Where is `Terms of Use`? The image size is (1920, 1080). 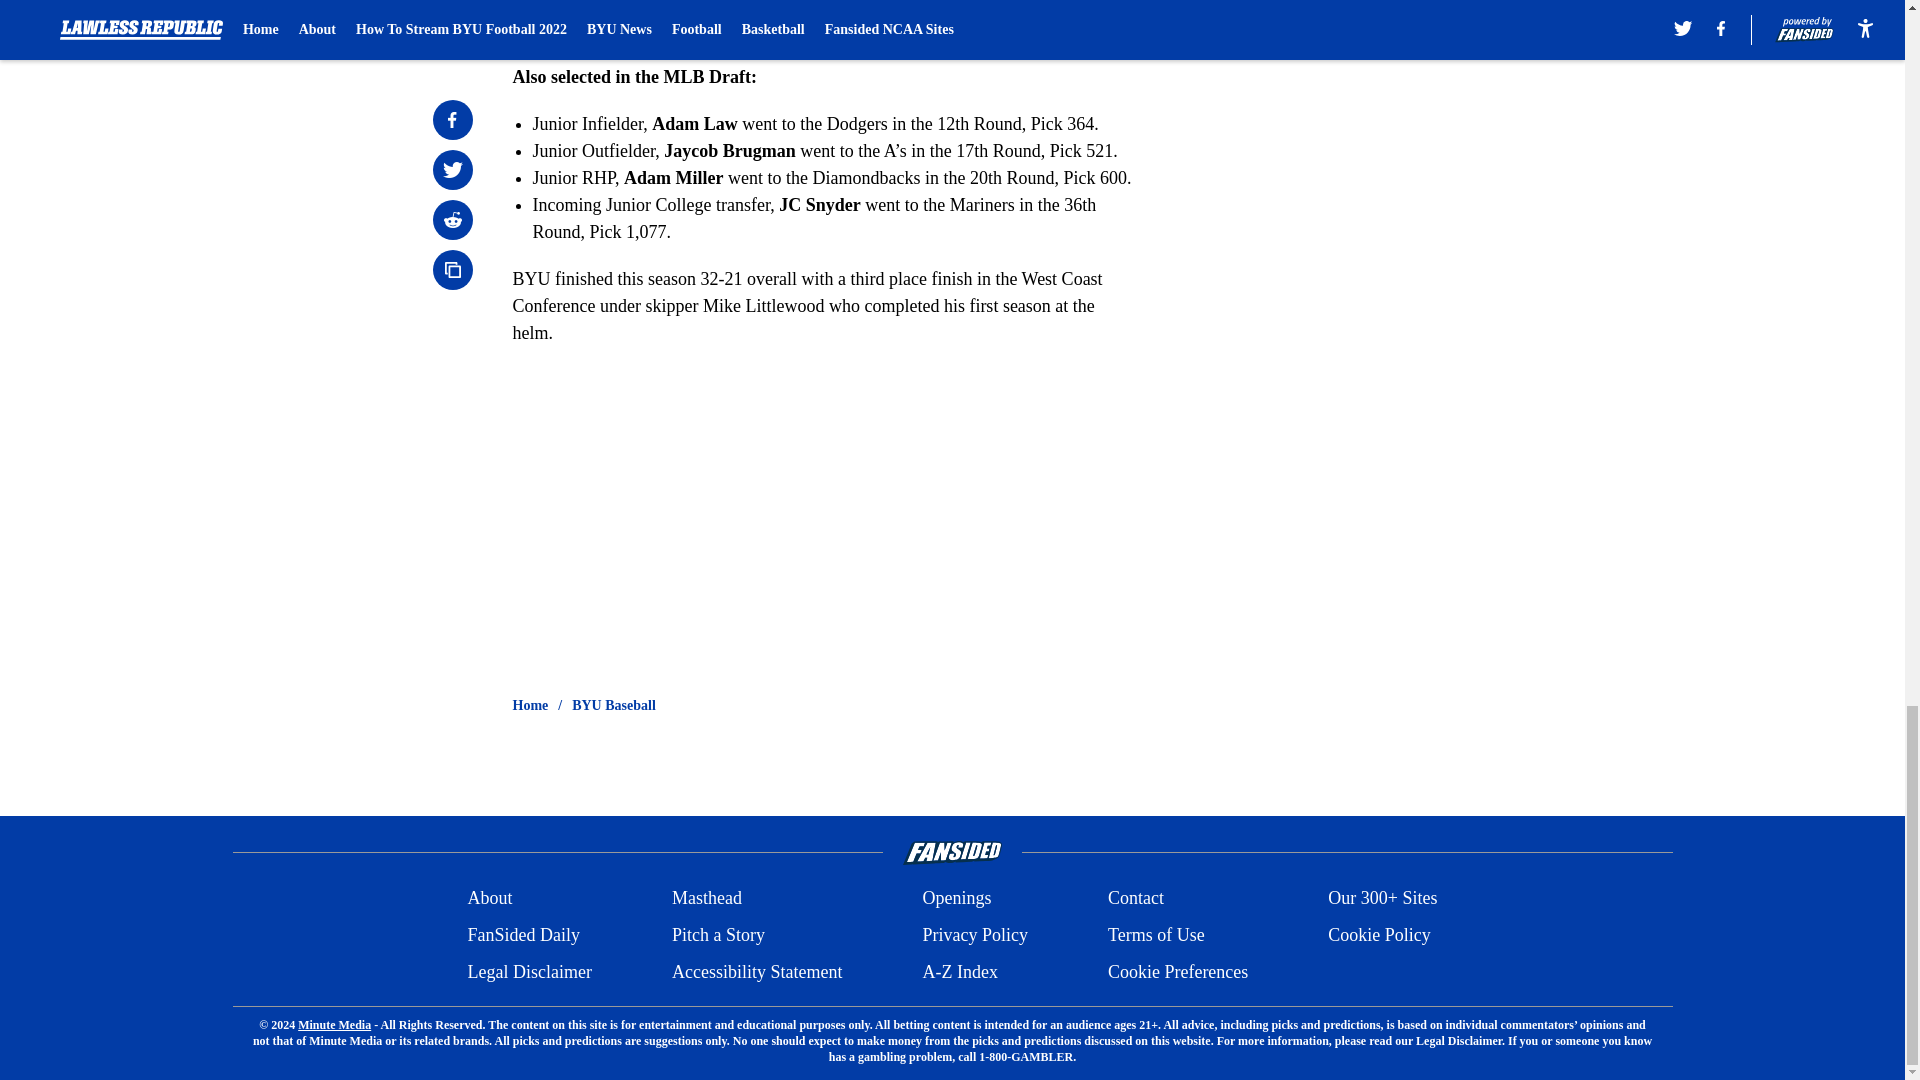
Terms of Use is located at coordinates (1156, 936).